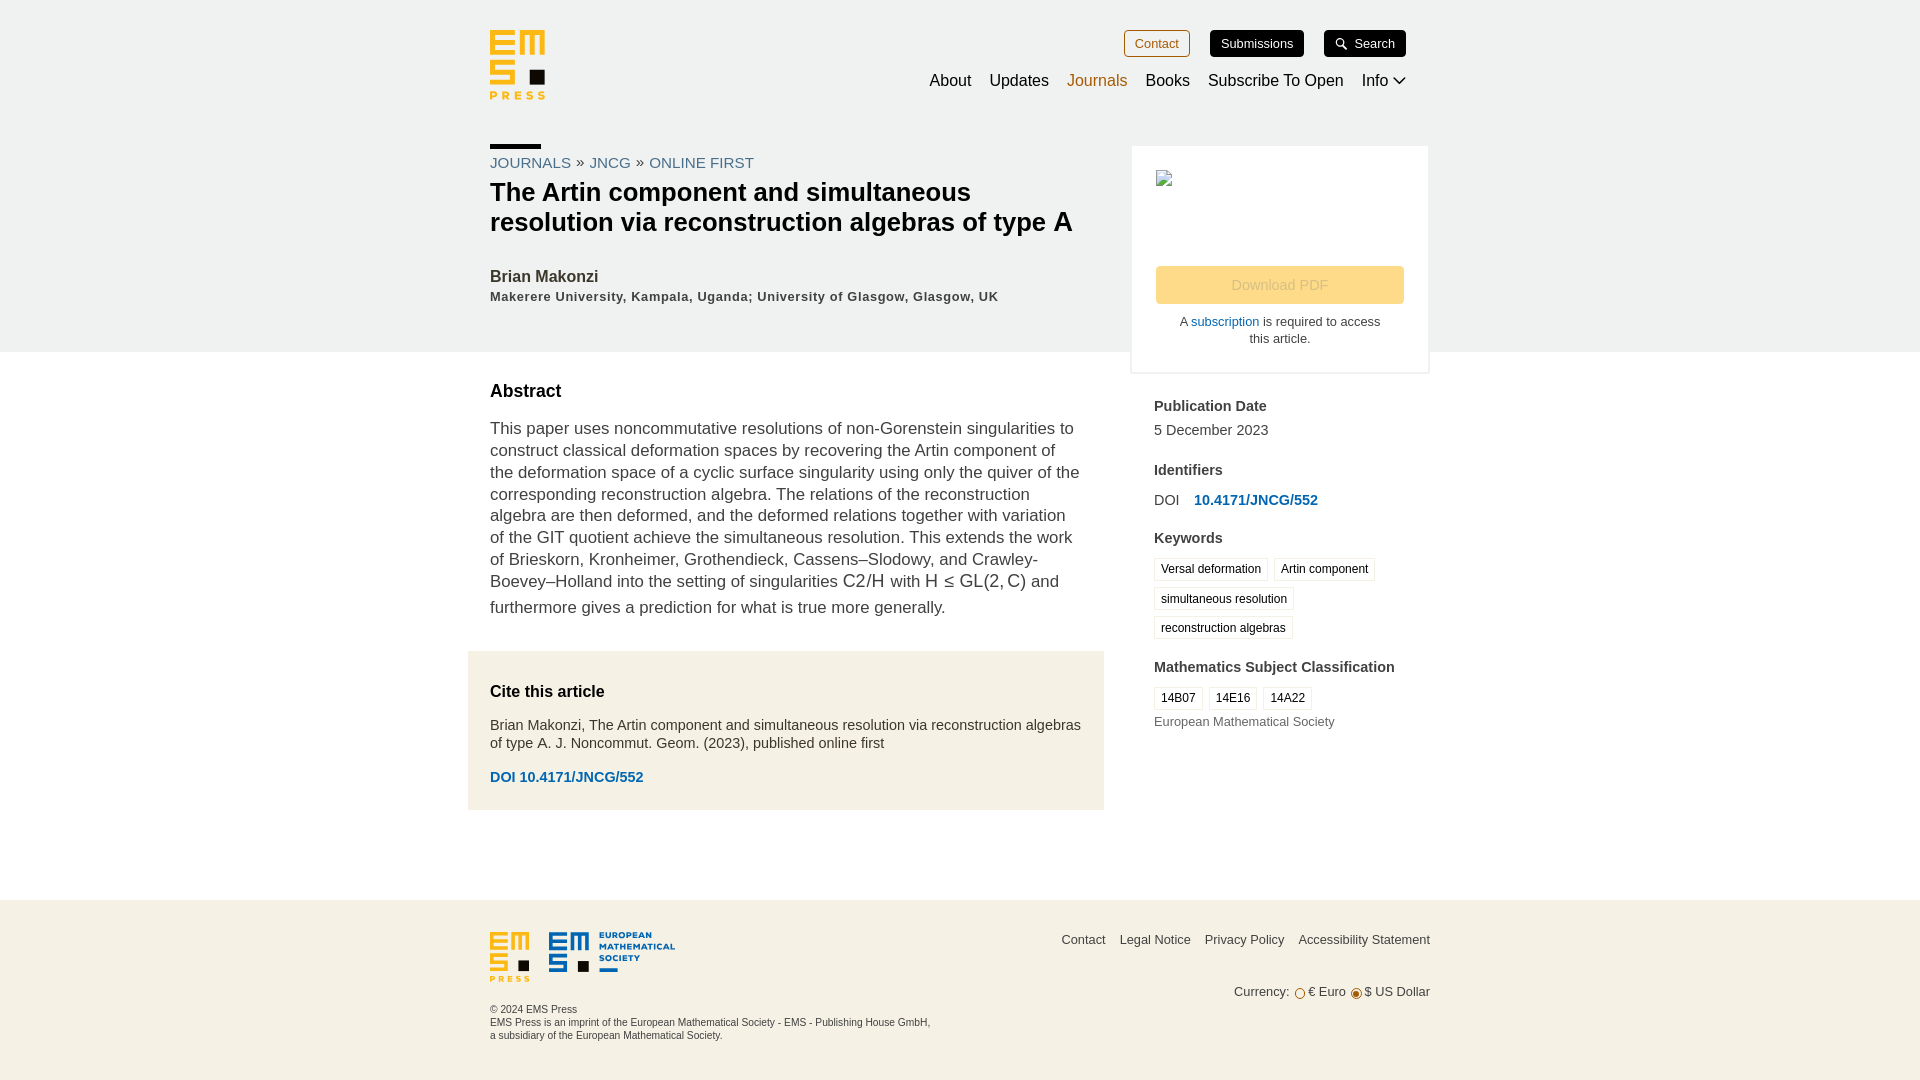 This screenshot has width=1920, height=1080. What do you see at coordinates (1166, 80) in the screenshot?
I see `Books` at bounding box center [1166, 80].